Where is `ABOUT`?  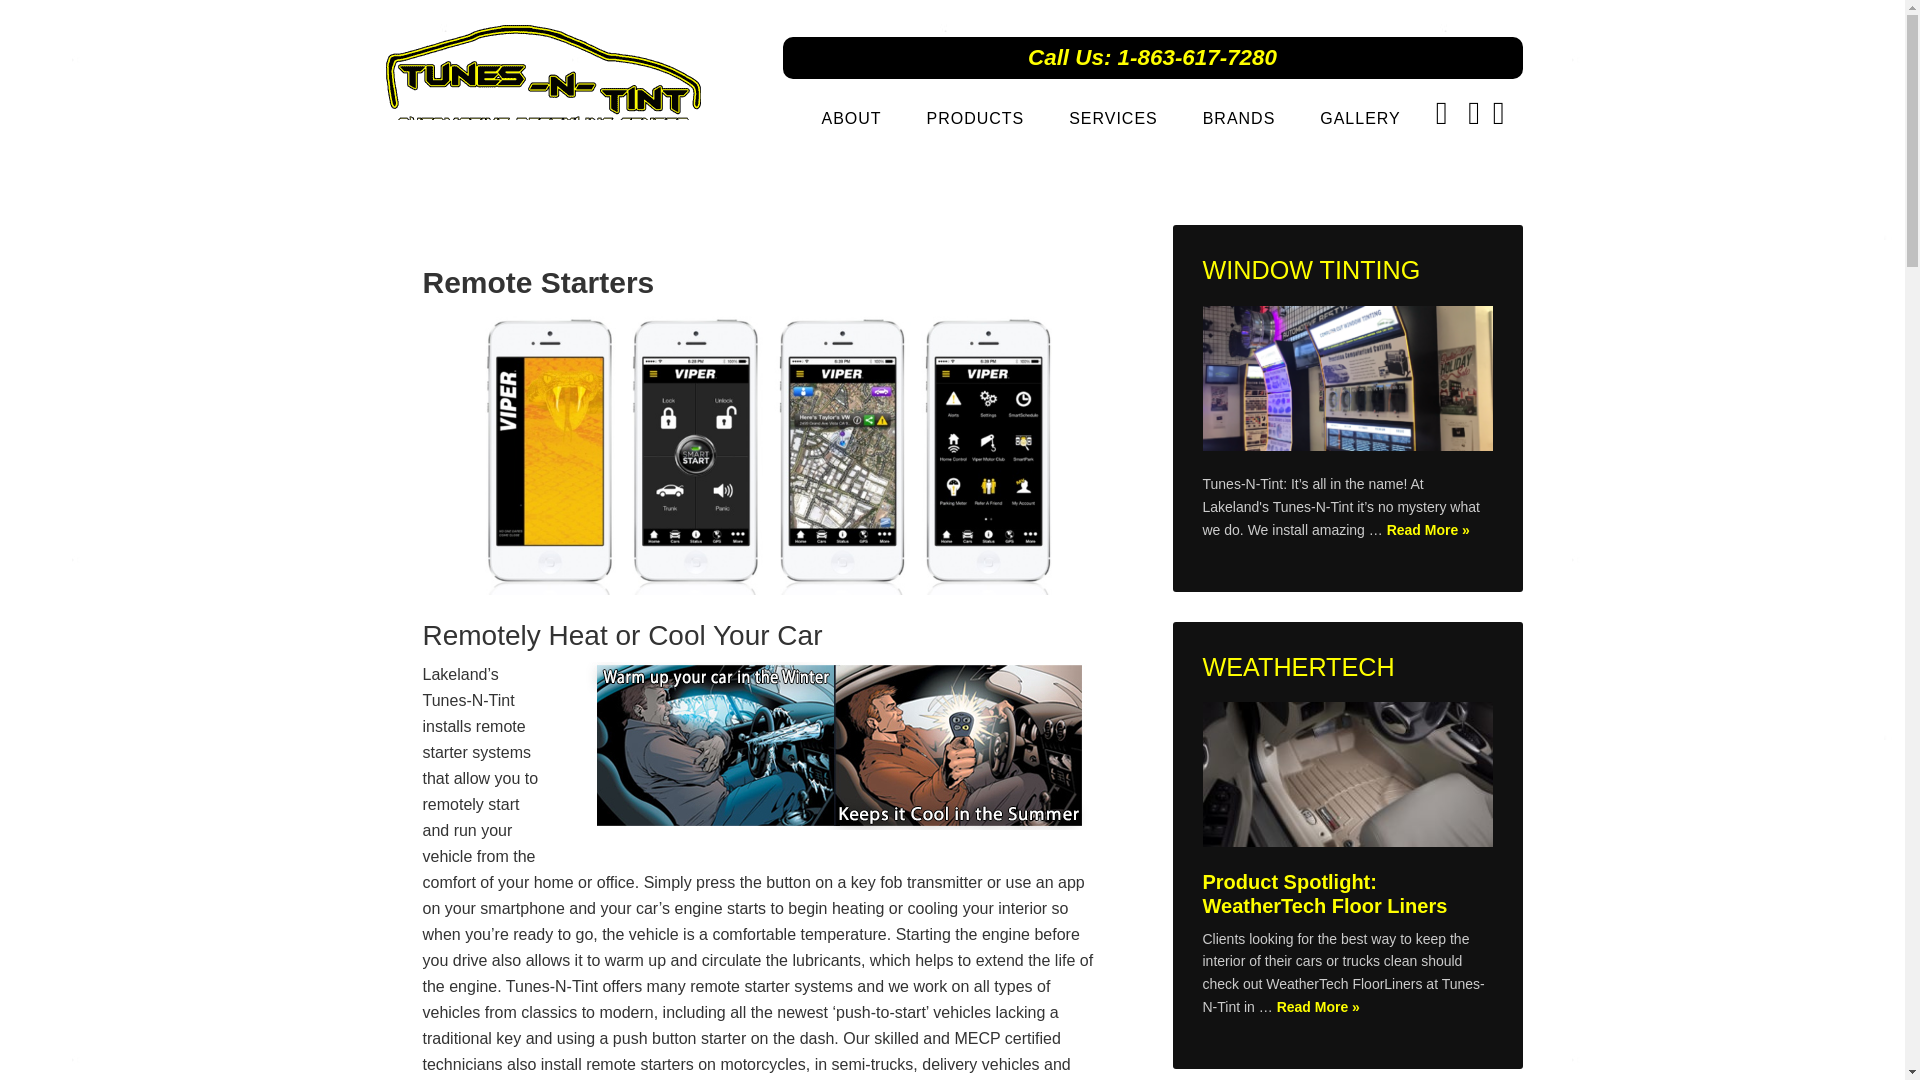 ABOUT is located at coordinates (850, 118).